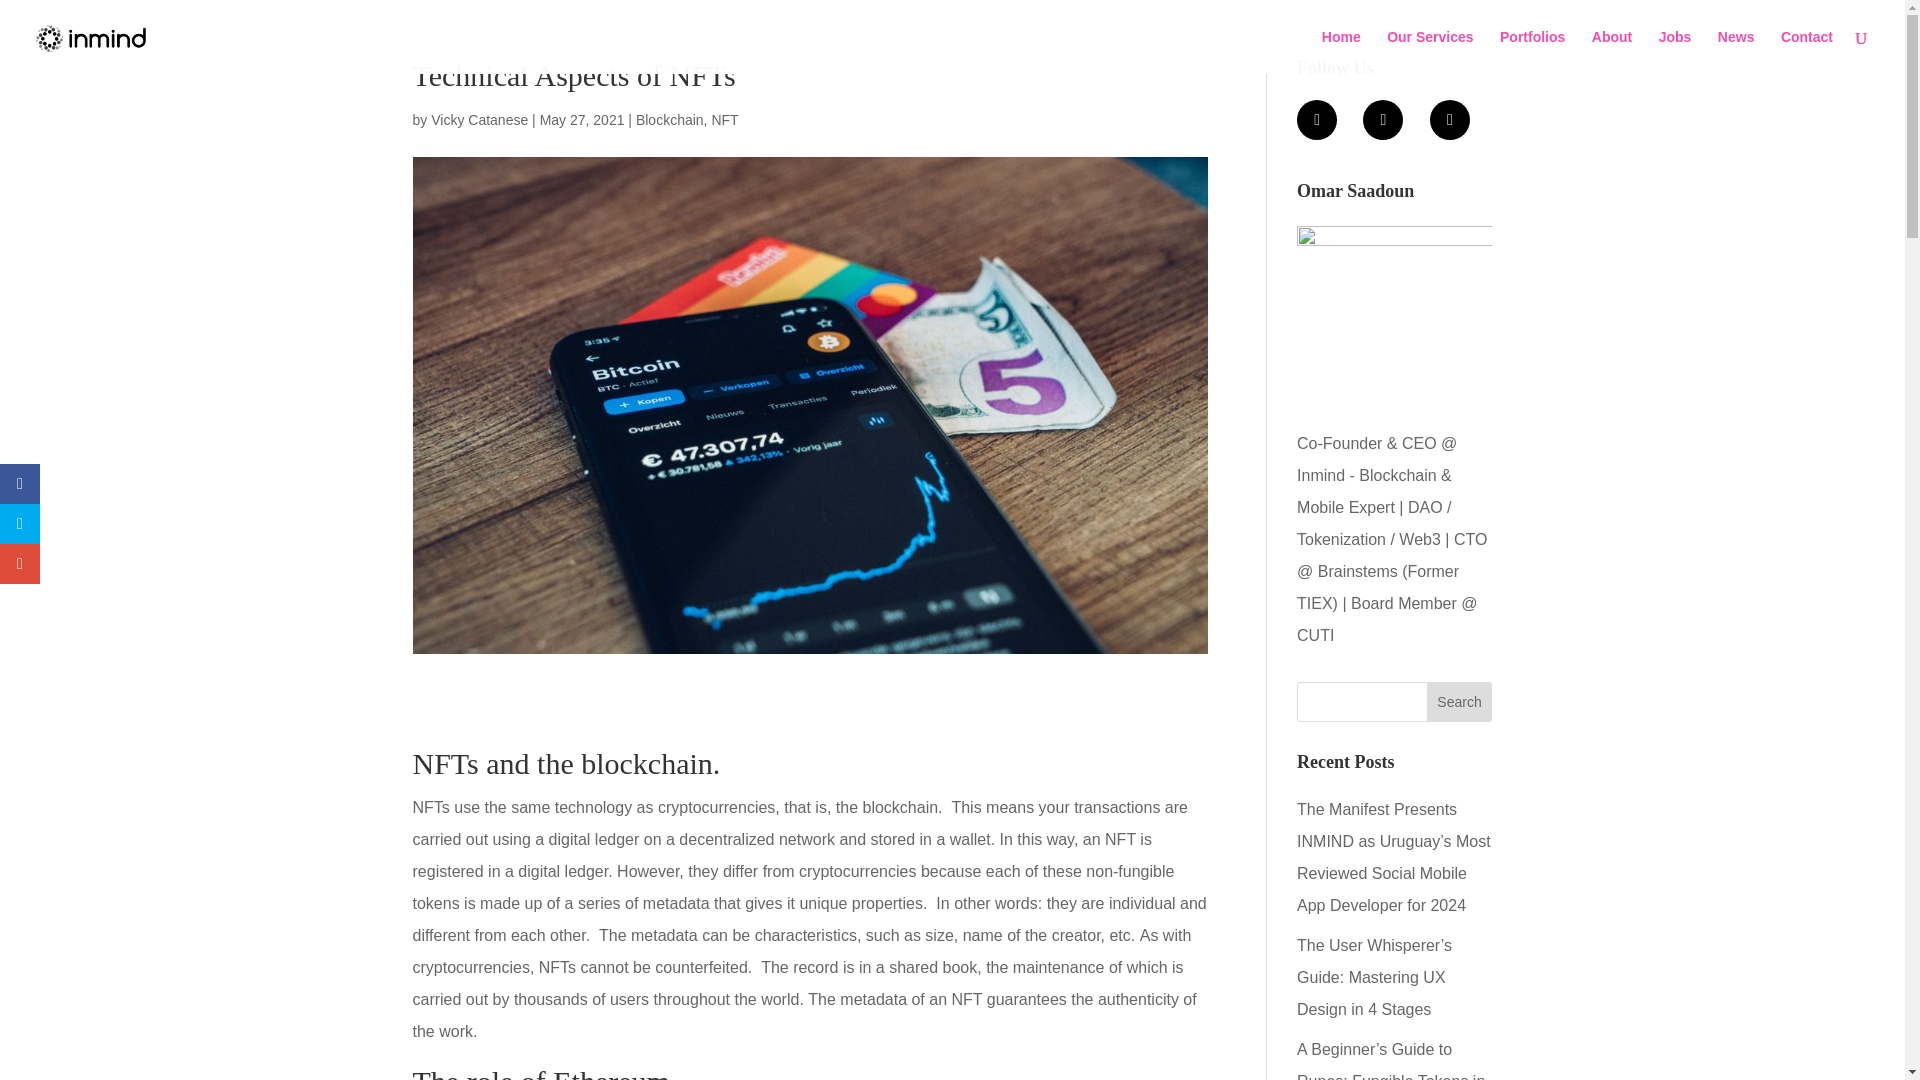  What do you see at coordinates (1532, 52) in the screenshot?
I see `Portfolios` at bounding box center [1532, 52].